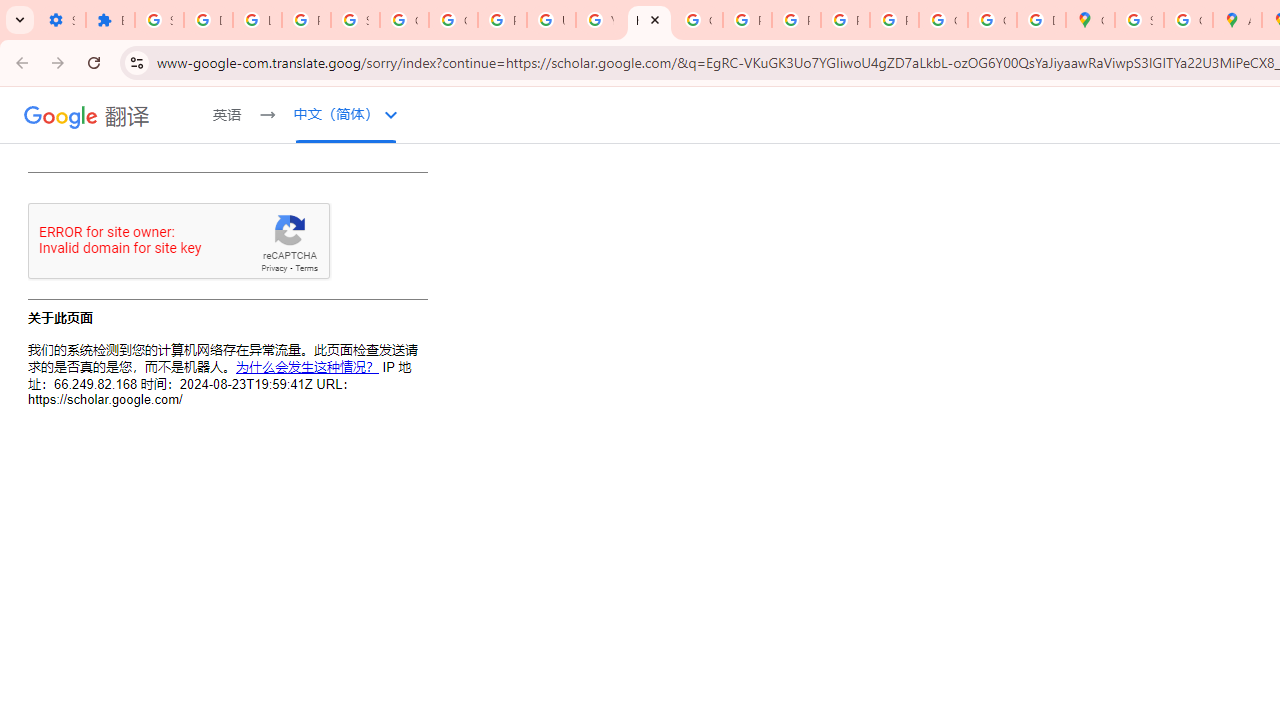  What do you see at coordinates (404, 20) in the screenshot?
I see `Google Account Help` at bounding box center [404, 20].